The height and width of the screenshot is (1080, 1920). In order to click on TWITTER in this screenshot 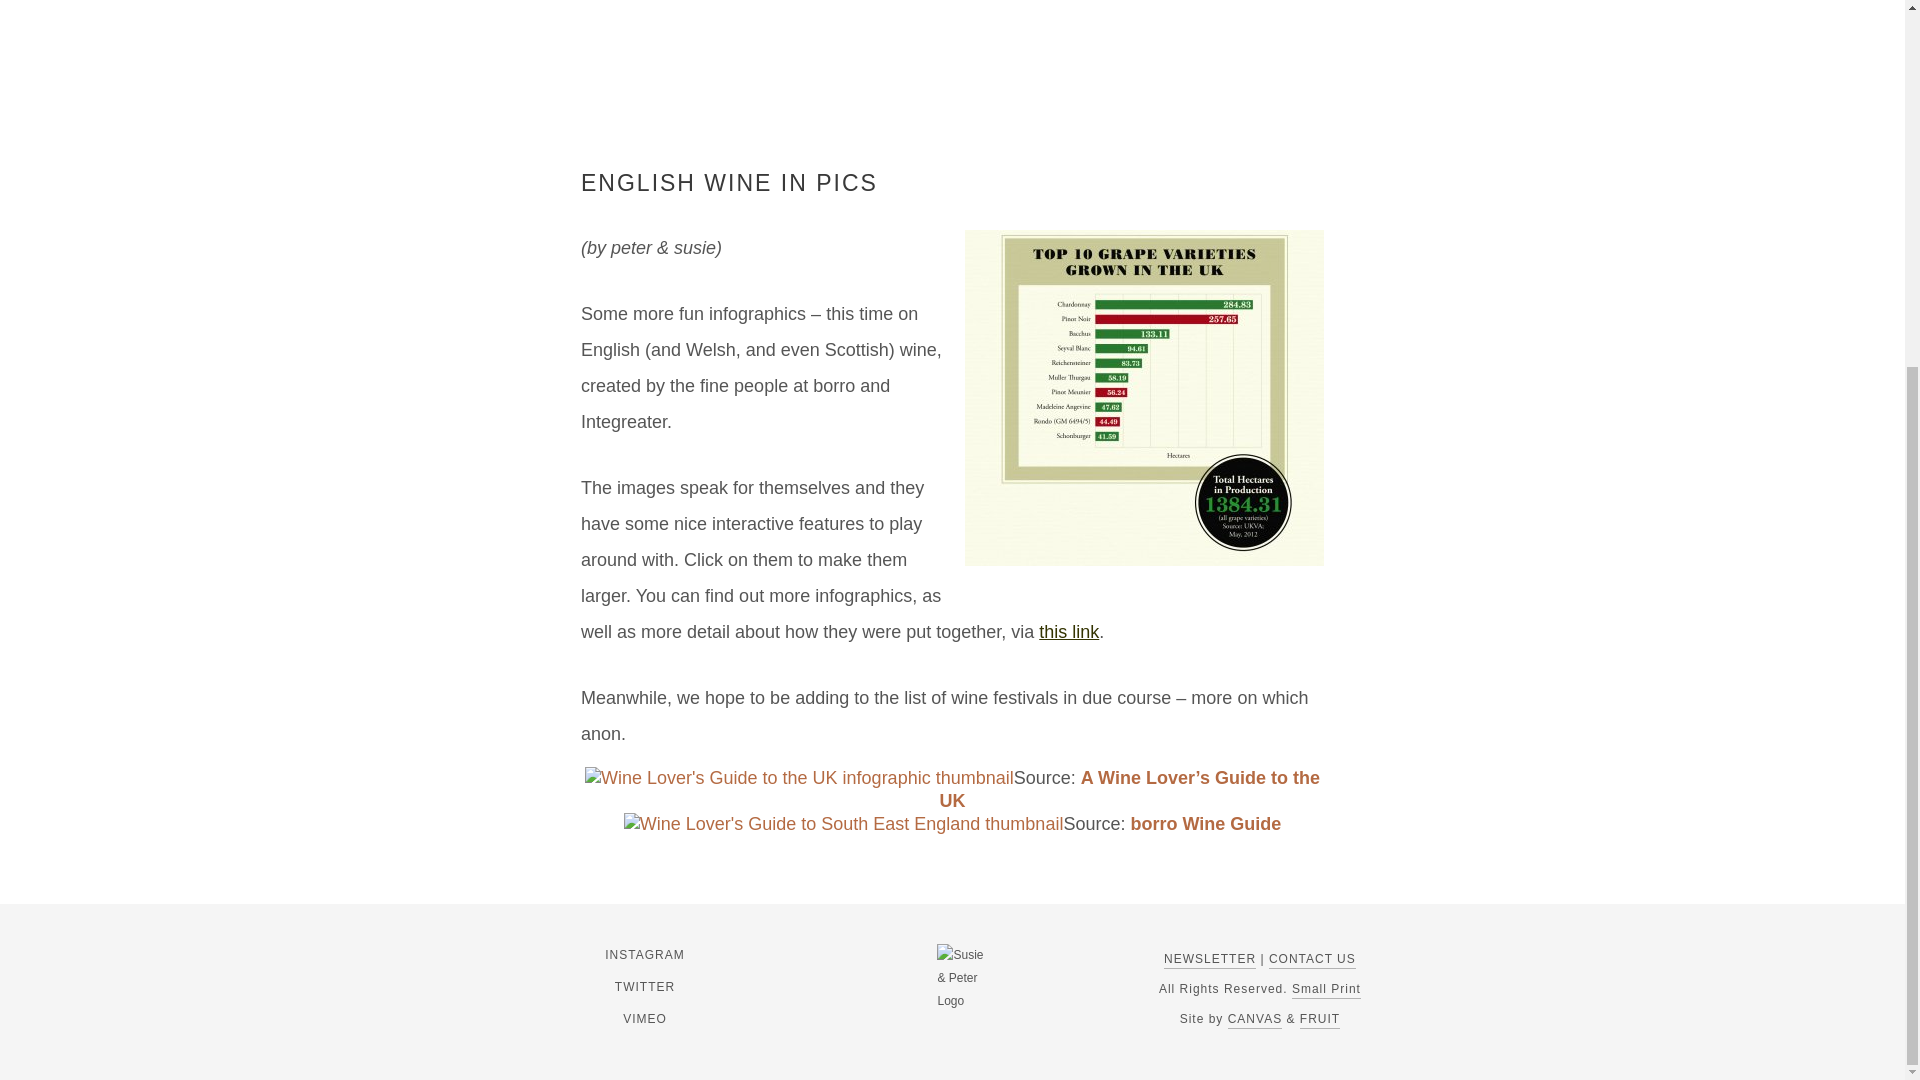, I will do `click(644, 986)`.